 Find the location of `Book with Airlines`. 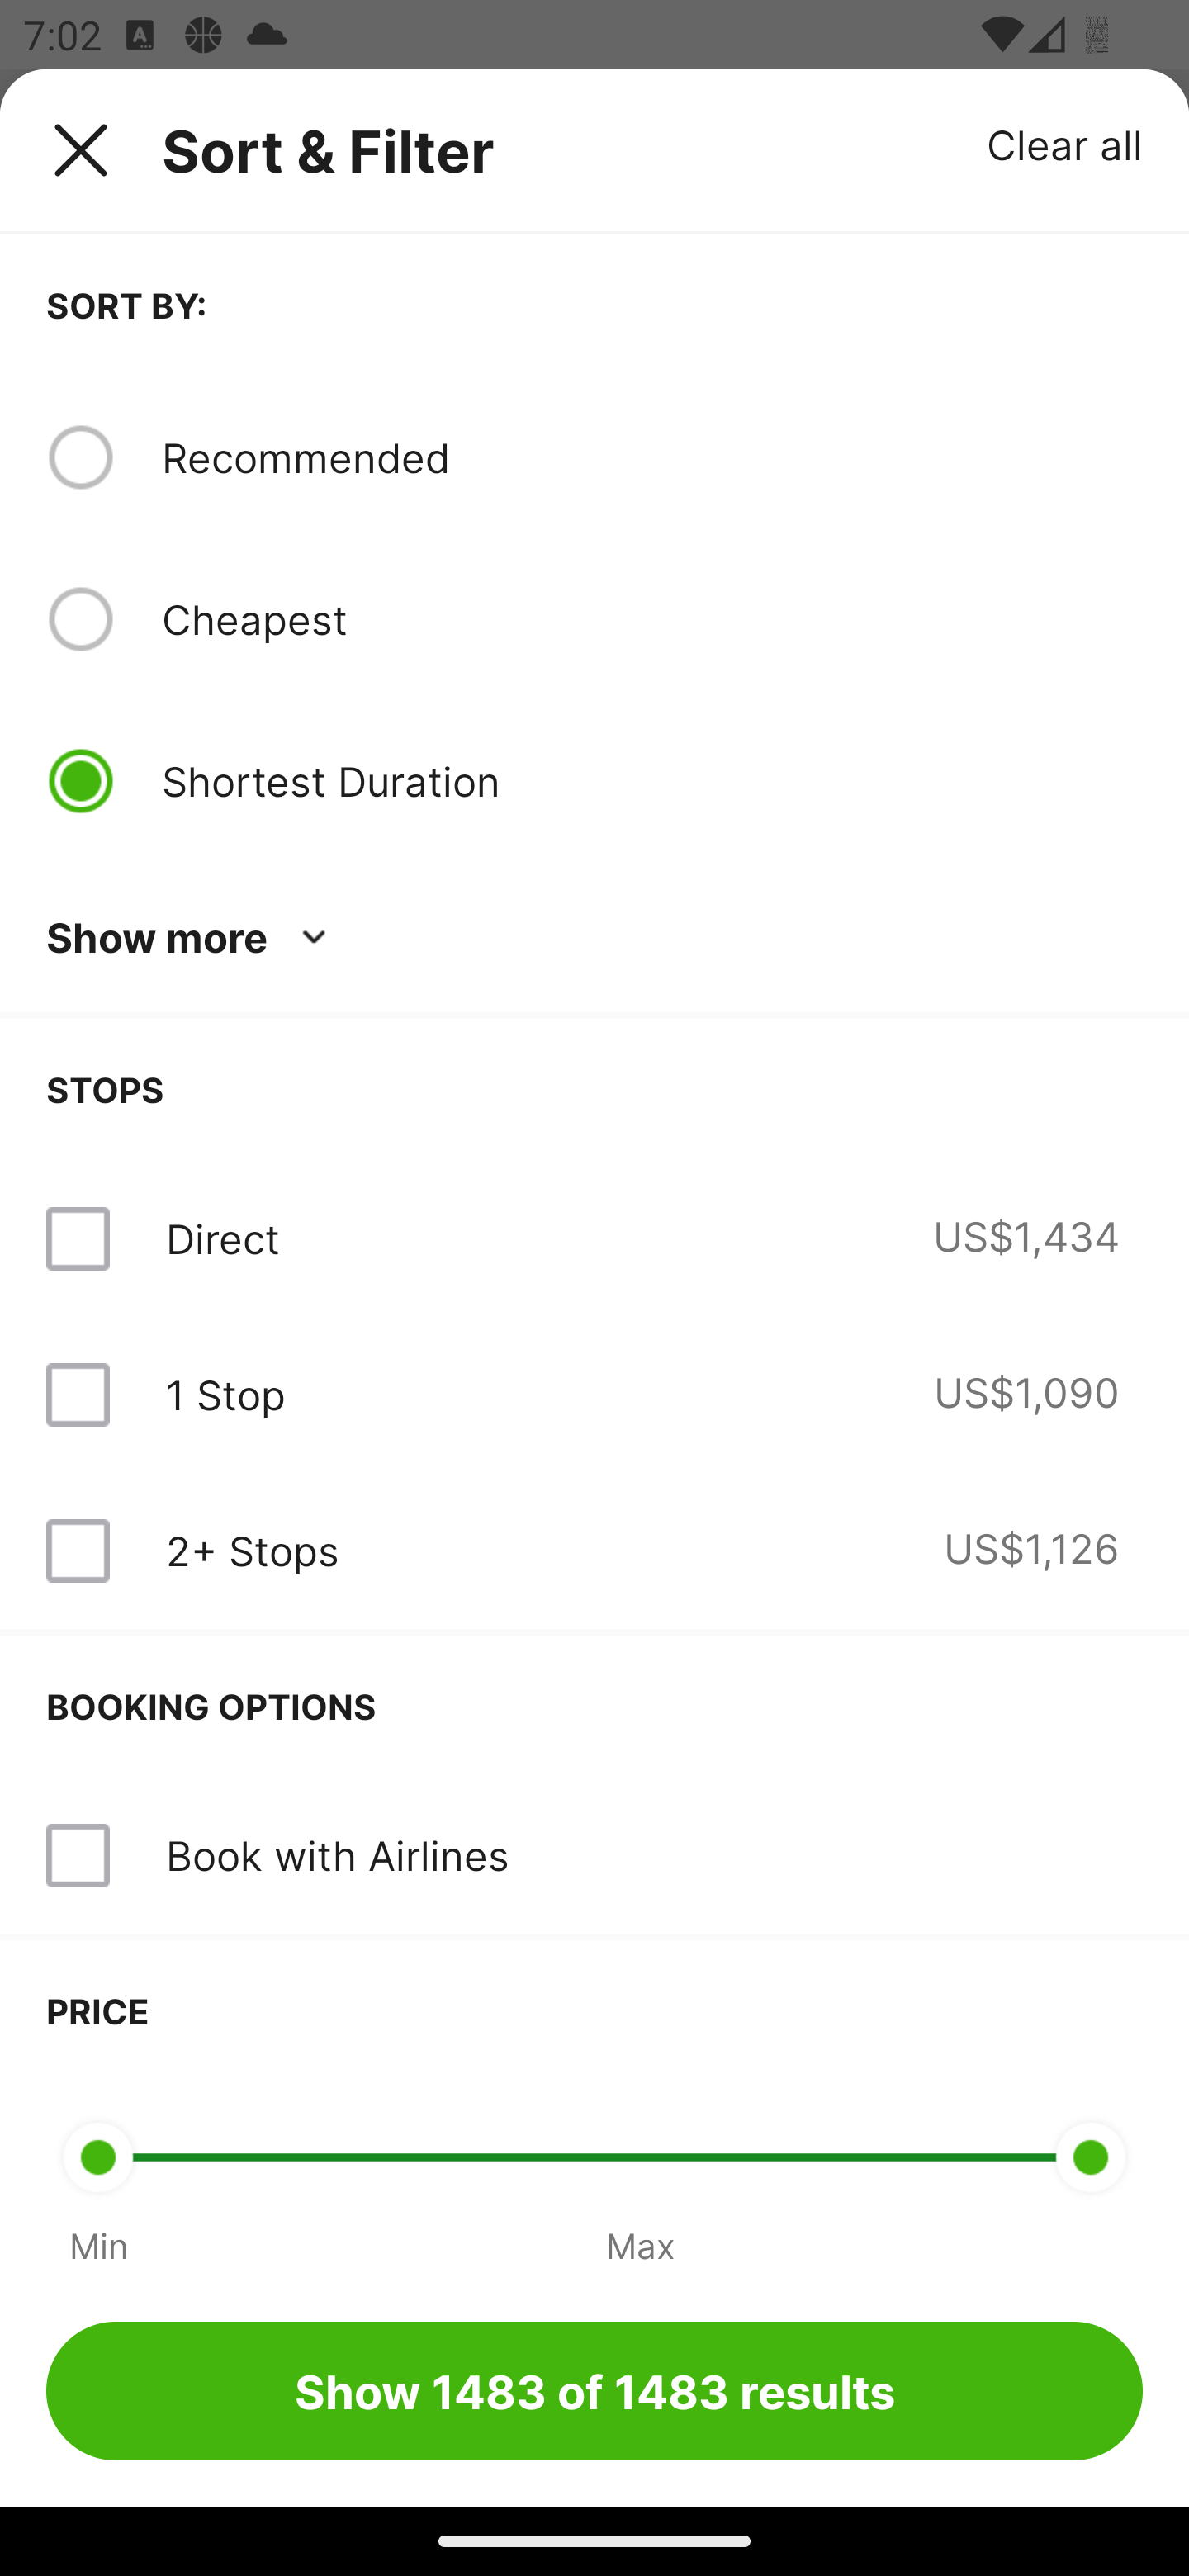

Book with Airlines is located at coordinates (337, 1854).